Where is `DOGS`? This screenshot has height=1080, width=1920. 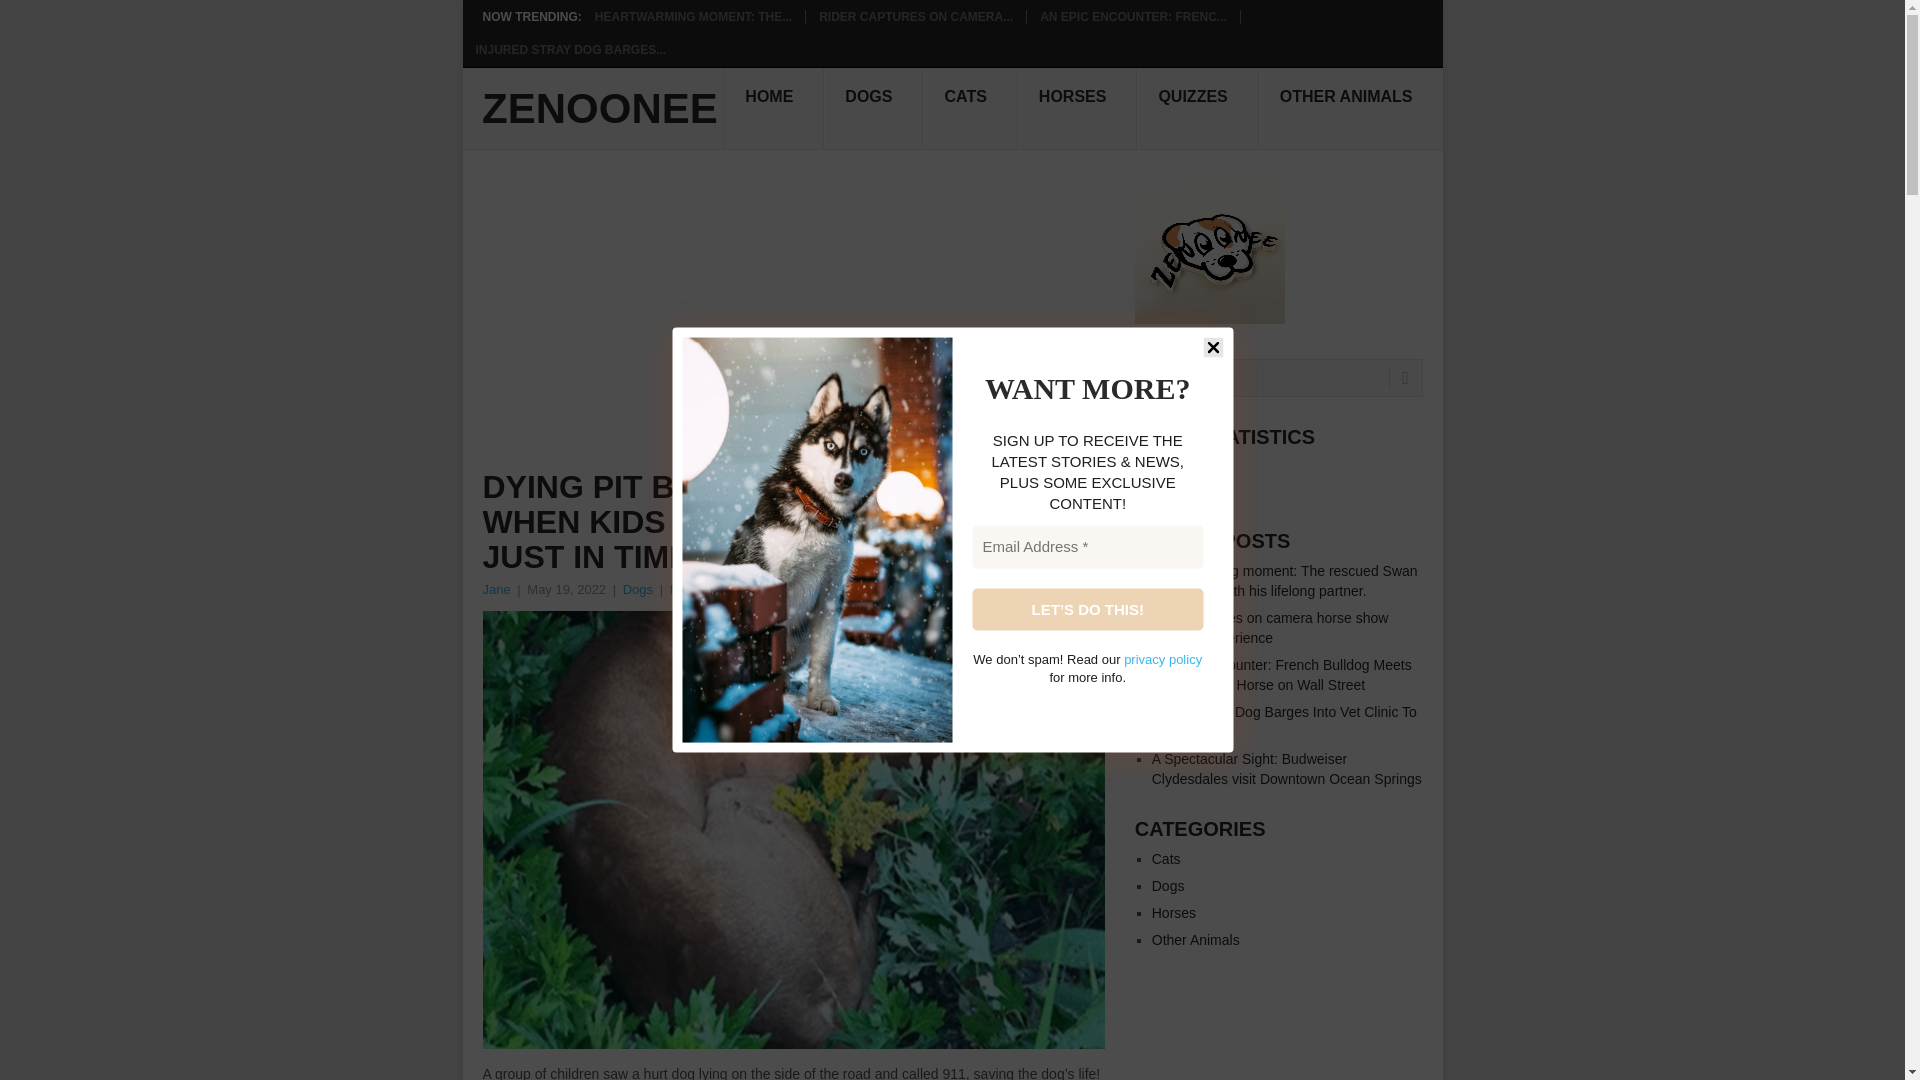 DOGS is located at coordinates (873, 109).